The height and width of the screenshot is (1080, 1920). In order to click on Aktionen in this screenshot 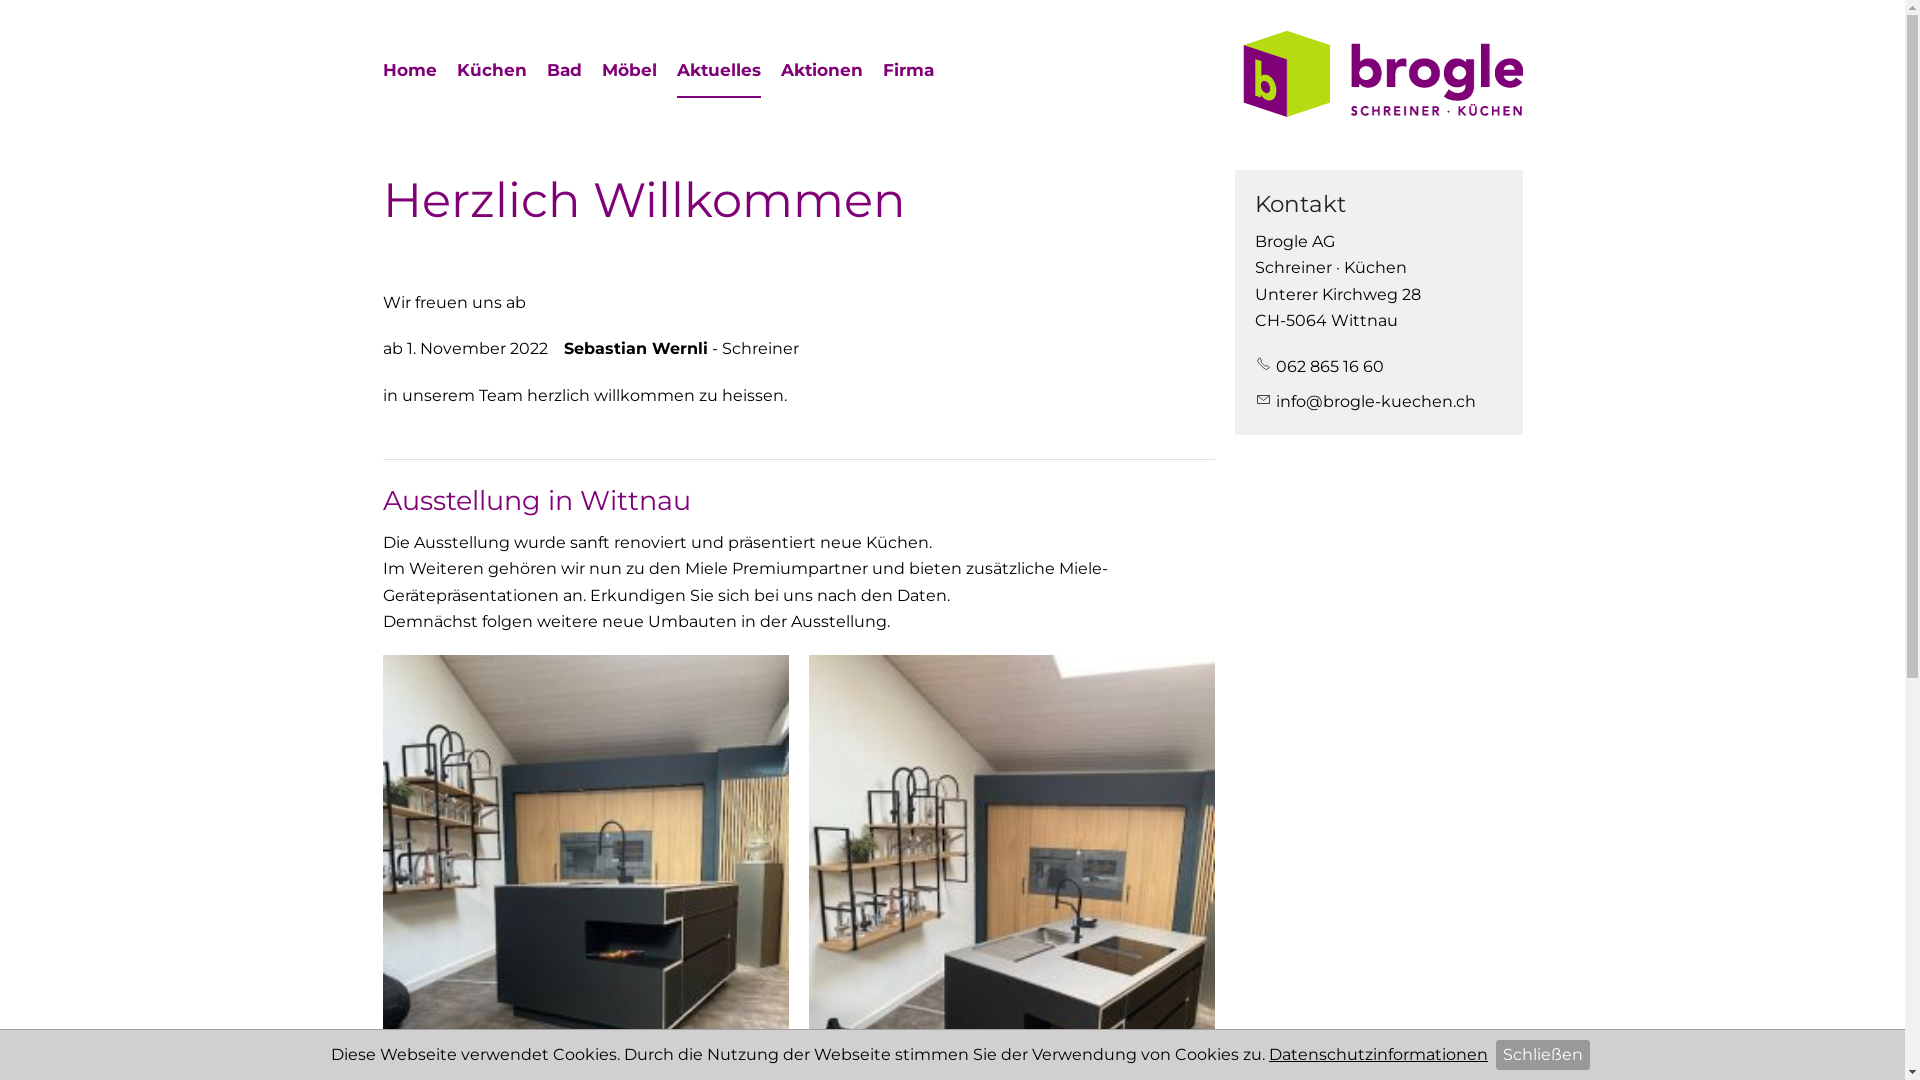, I will do `click(821, 70)`.